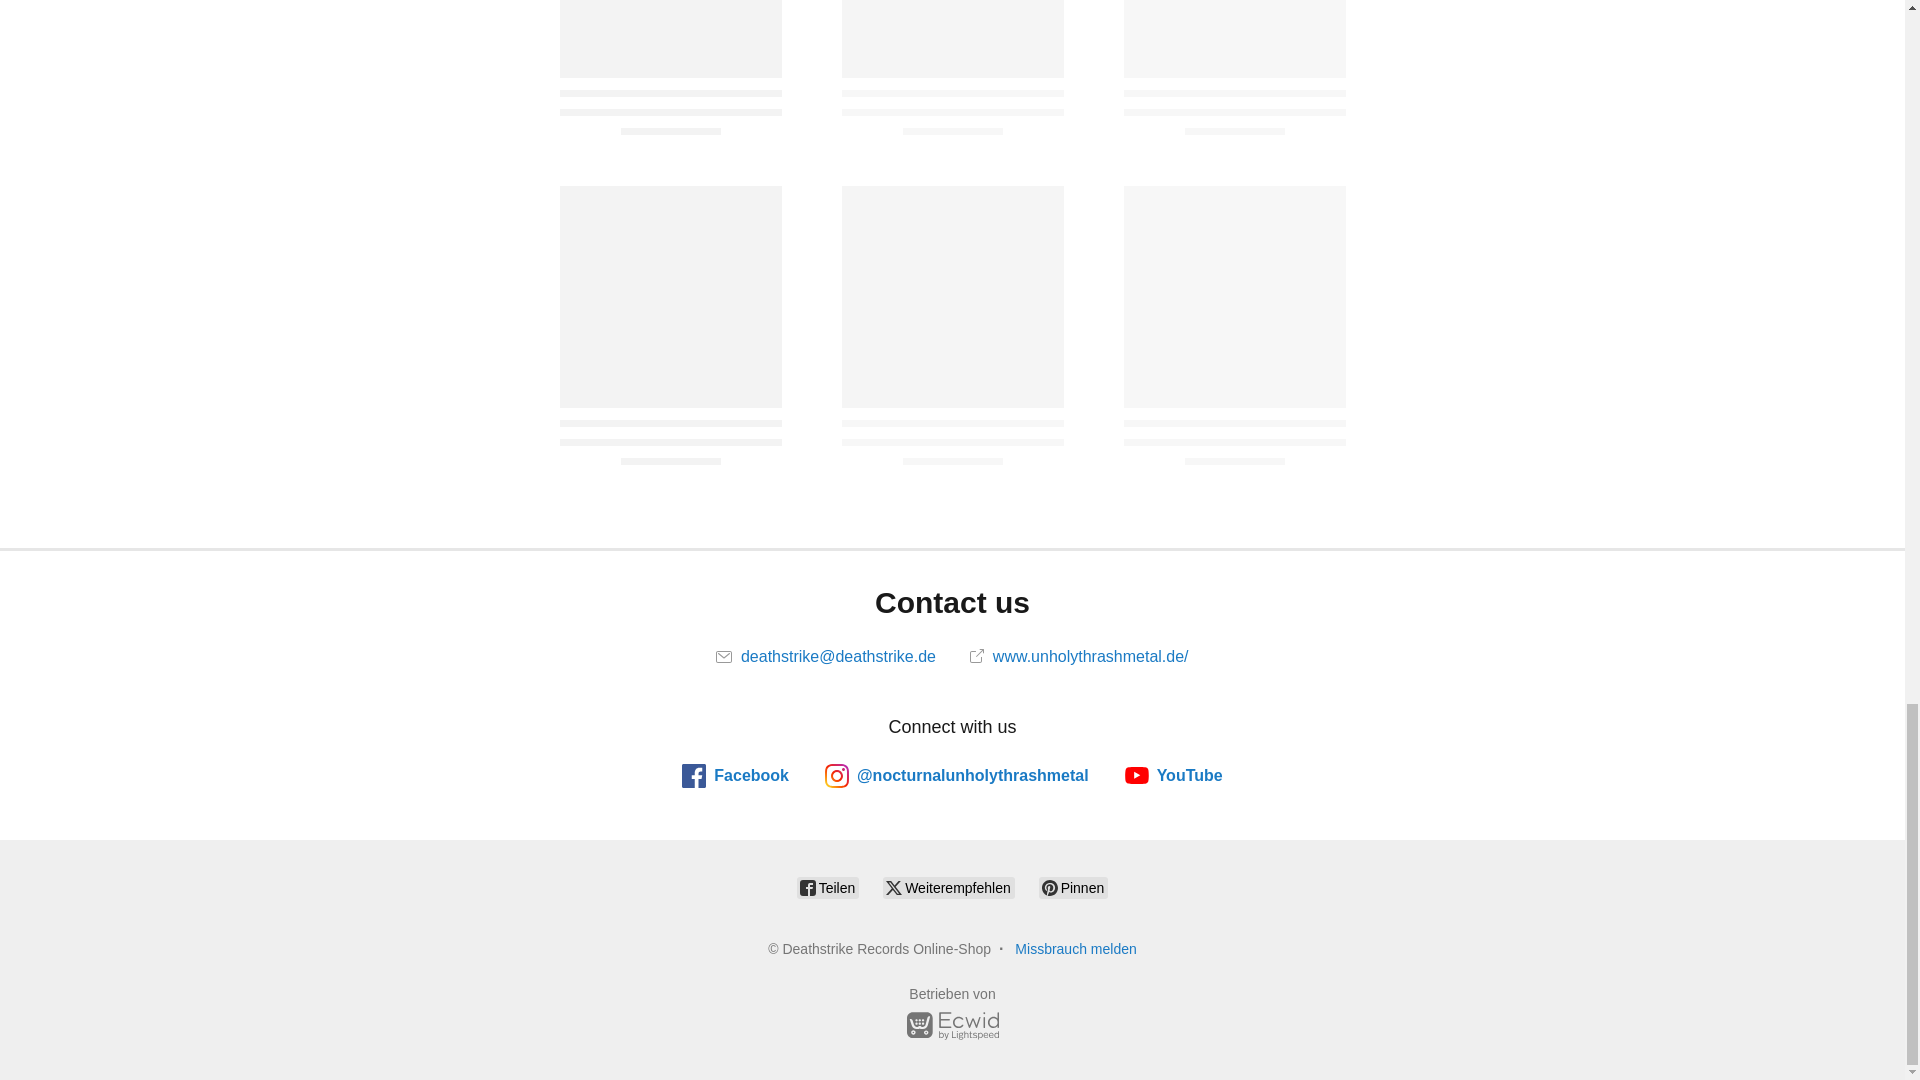 Image resolution: width=1920 pixels, height=1080 pixels. Describe the element at coordinates (827, 887) in the screenshot. I see `Teilen` at that location.